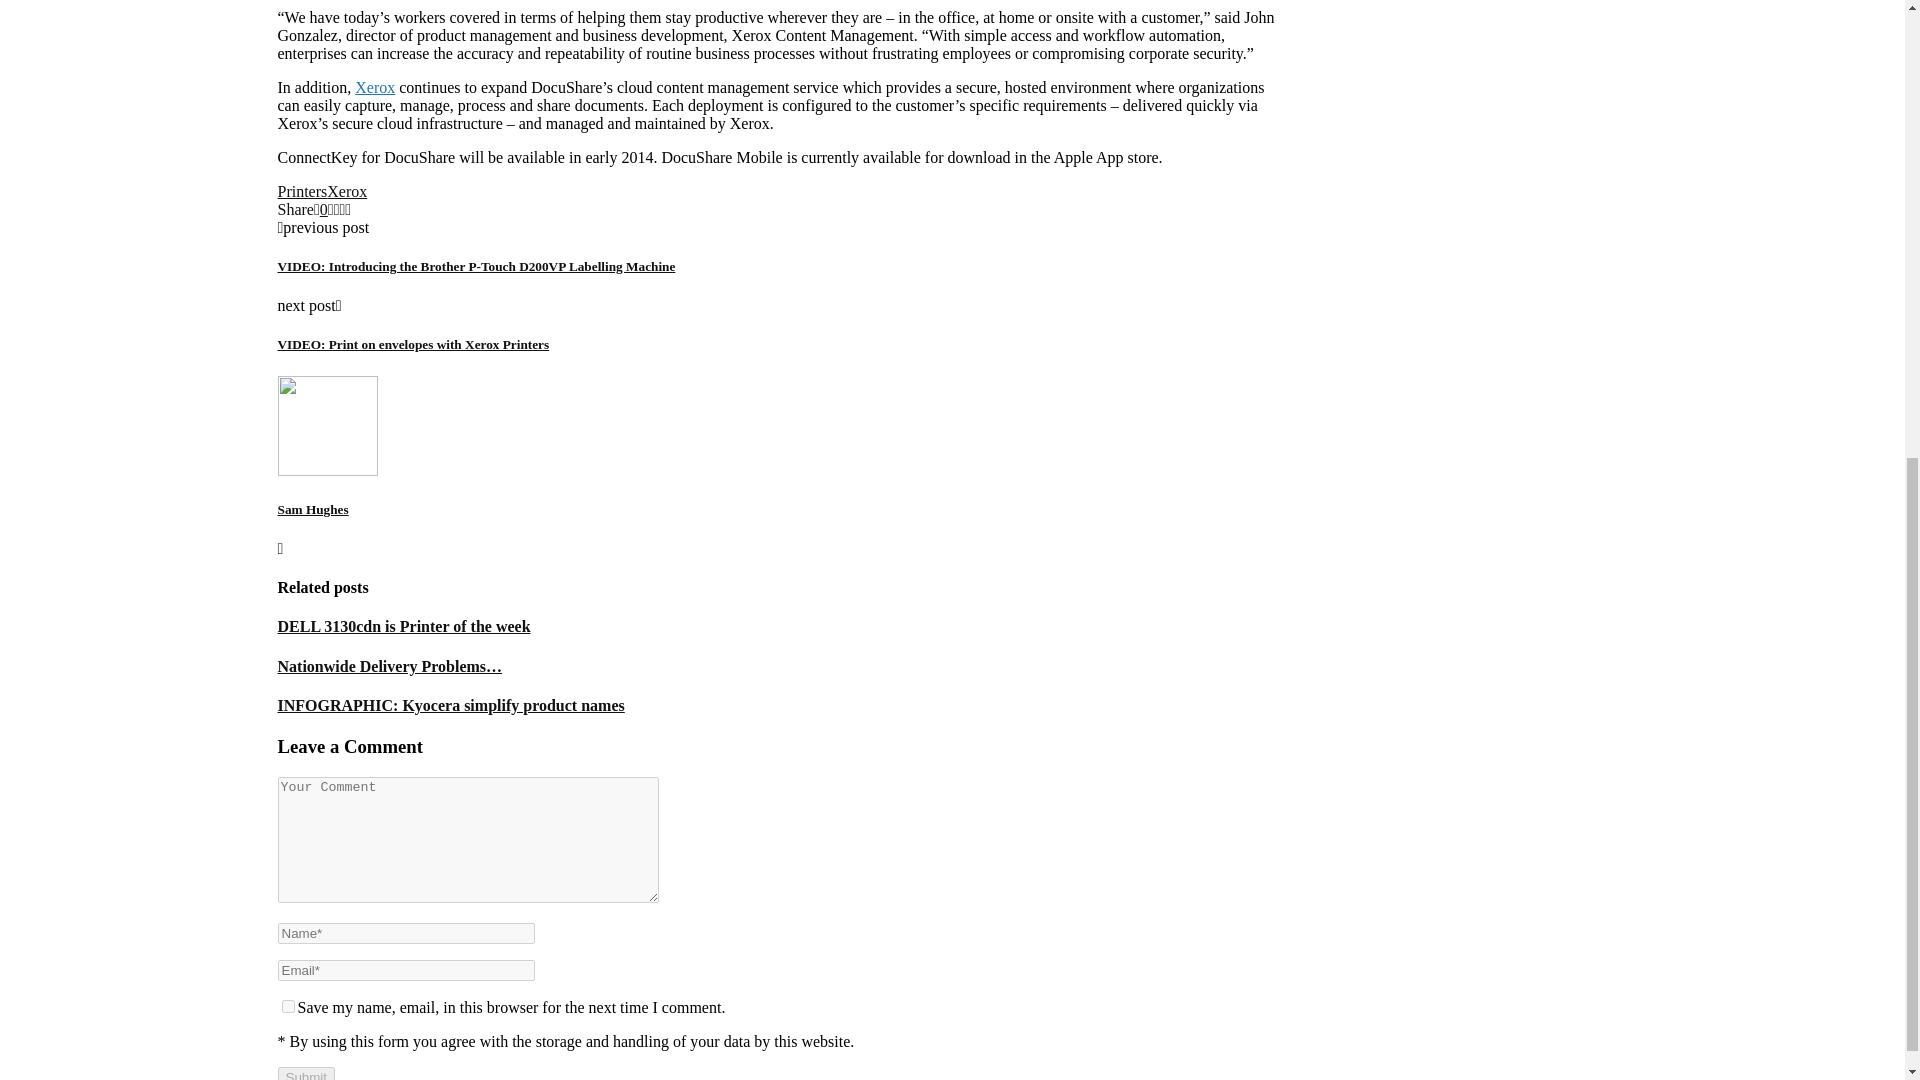 The image size is (1920, 1080). I want to click on Xerox, so click(375, 87).